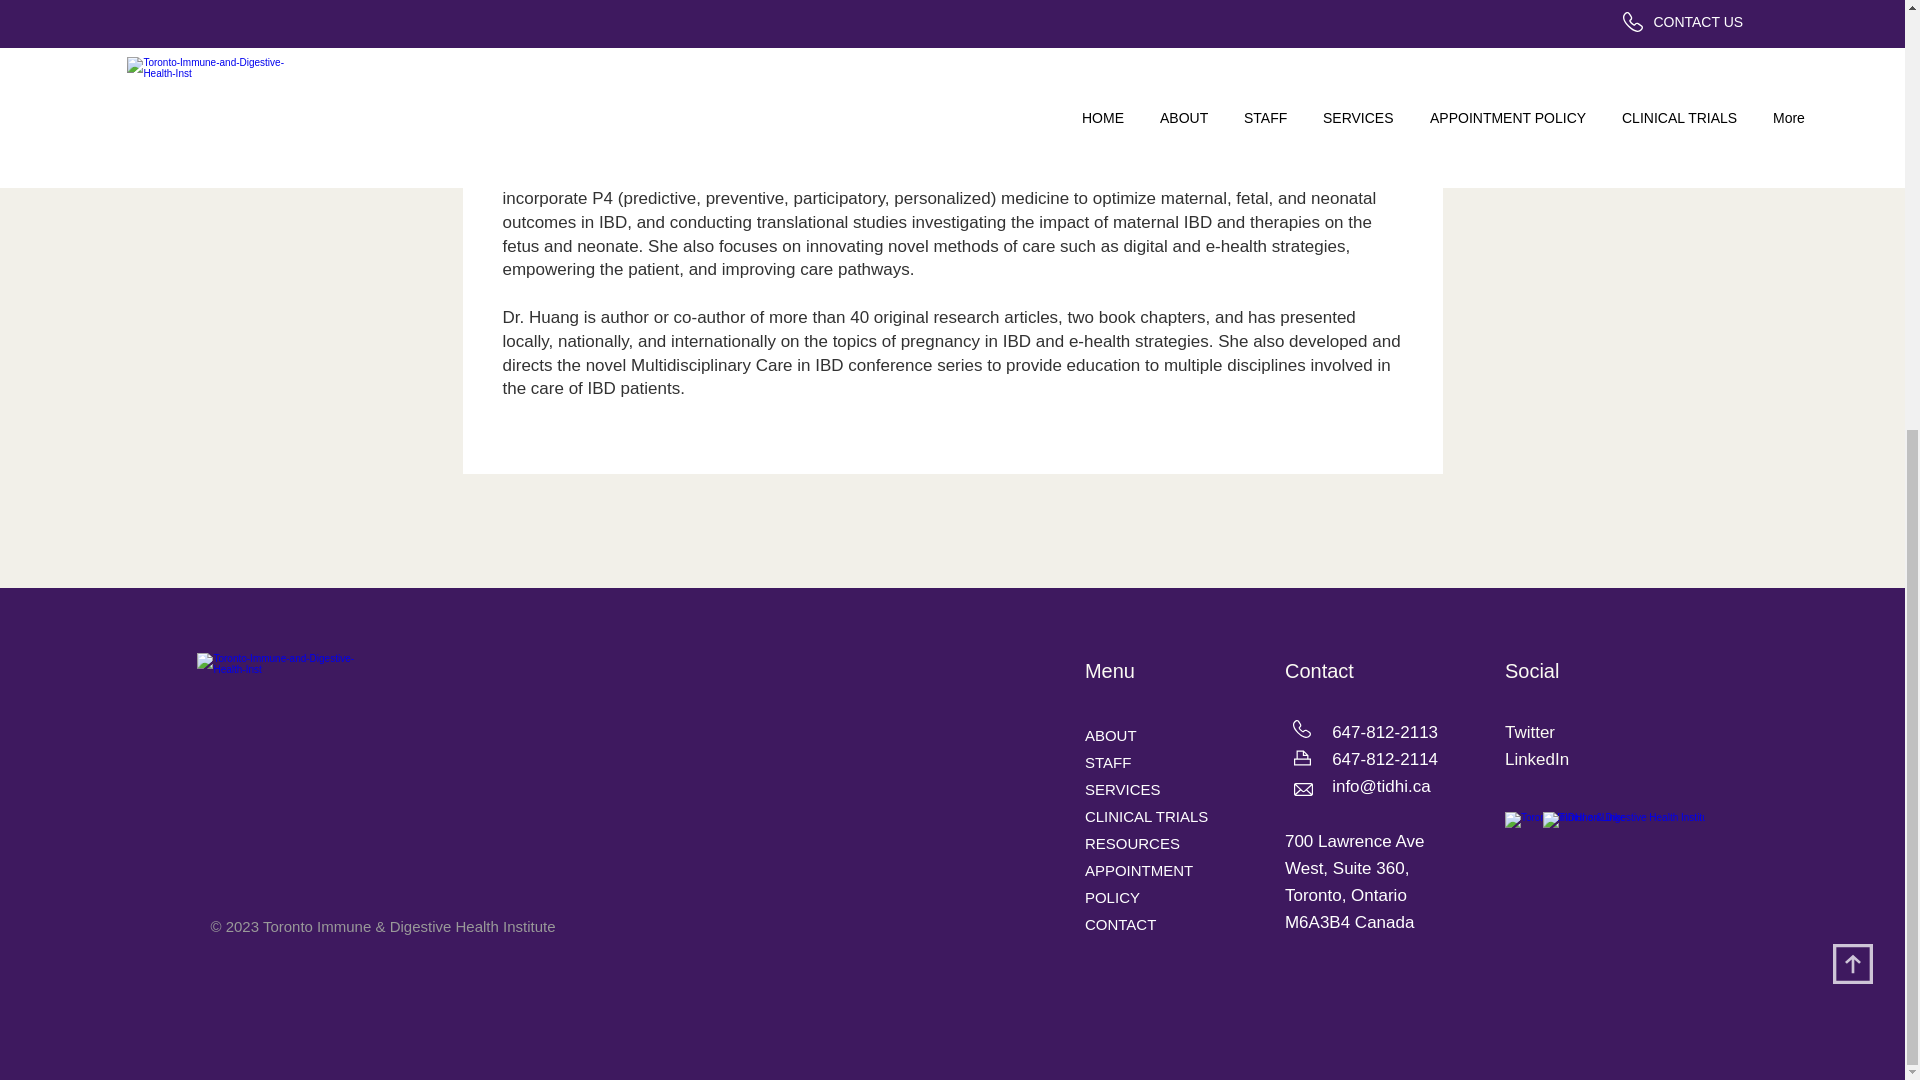  I want to click on APPOINTMENT POLI, so click(1138, 884).